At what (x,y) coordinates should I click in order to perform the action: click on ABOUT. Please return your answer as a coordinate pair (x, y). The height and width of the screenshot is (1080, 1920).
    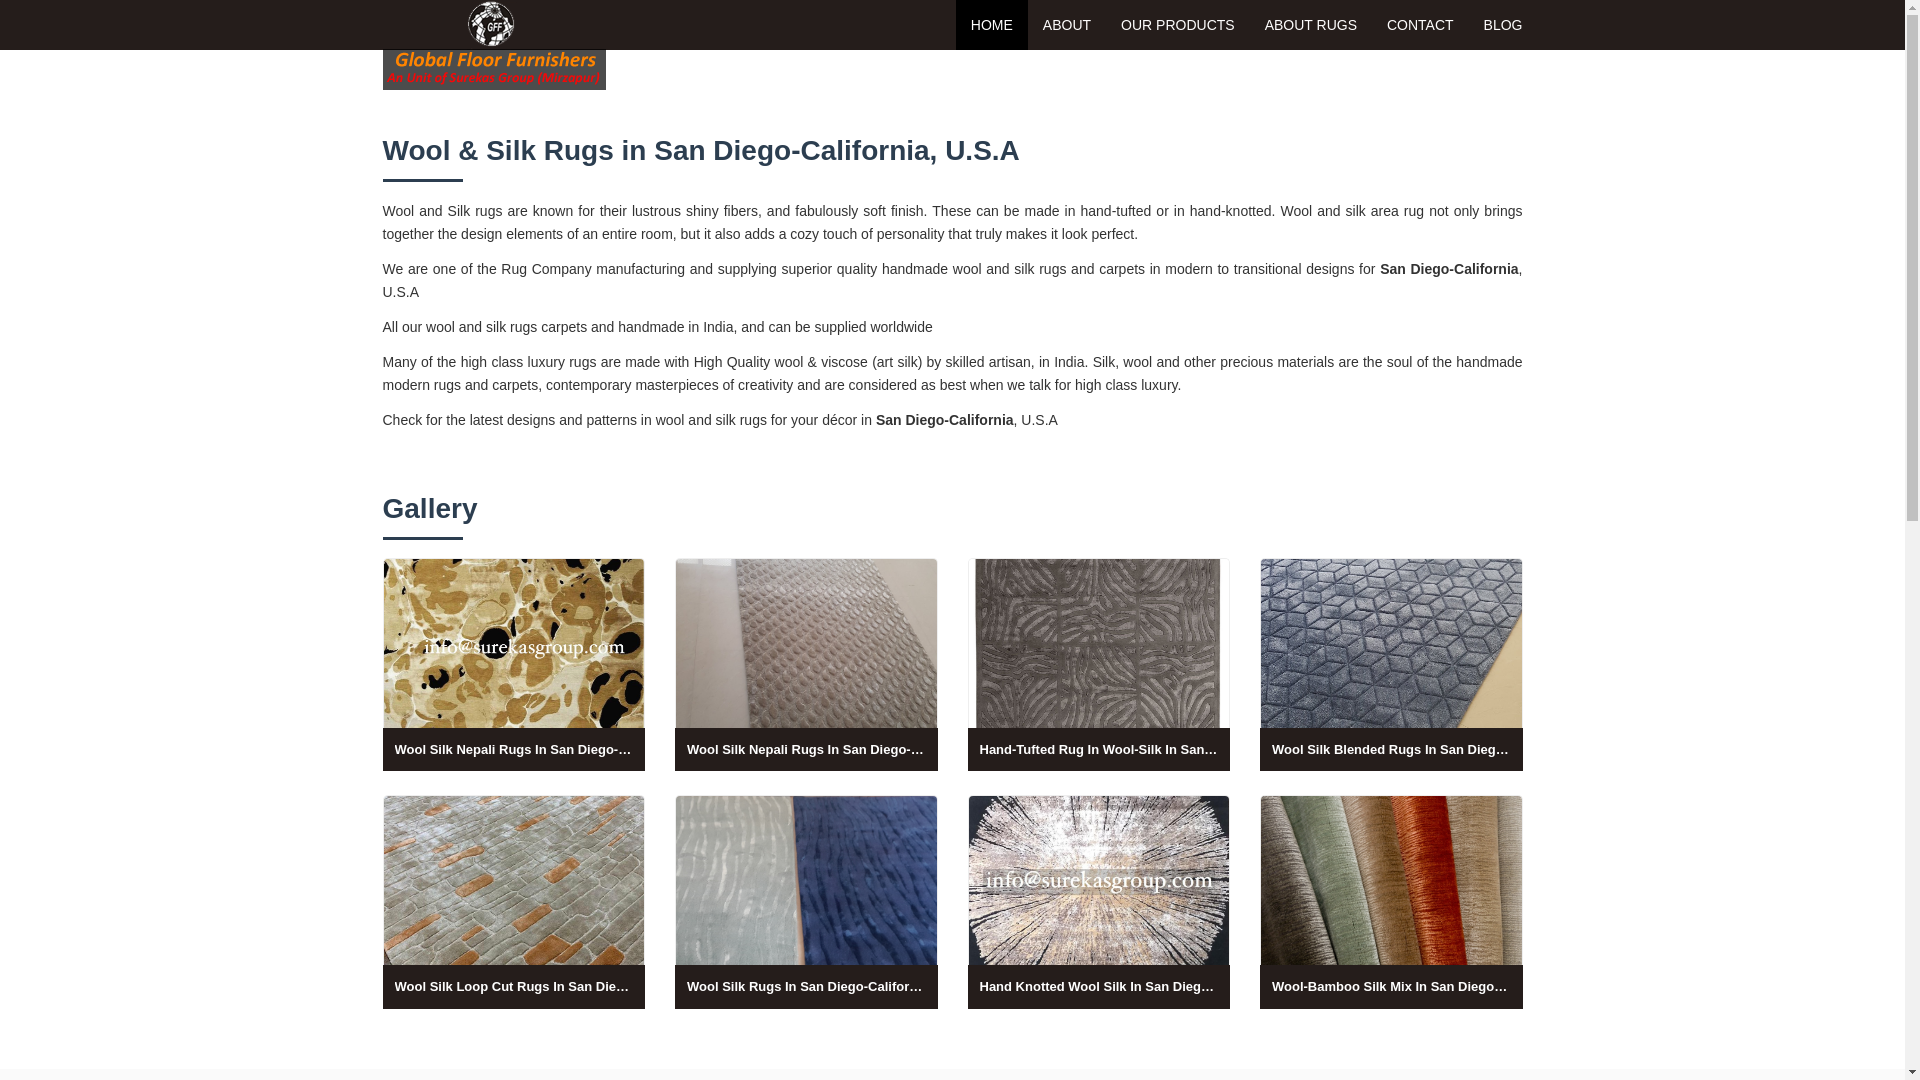
    Looking at the image, I should click on (1066, 24).